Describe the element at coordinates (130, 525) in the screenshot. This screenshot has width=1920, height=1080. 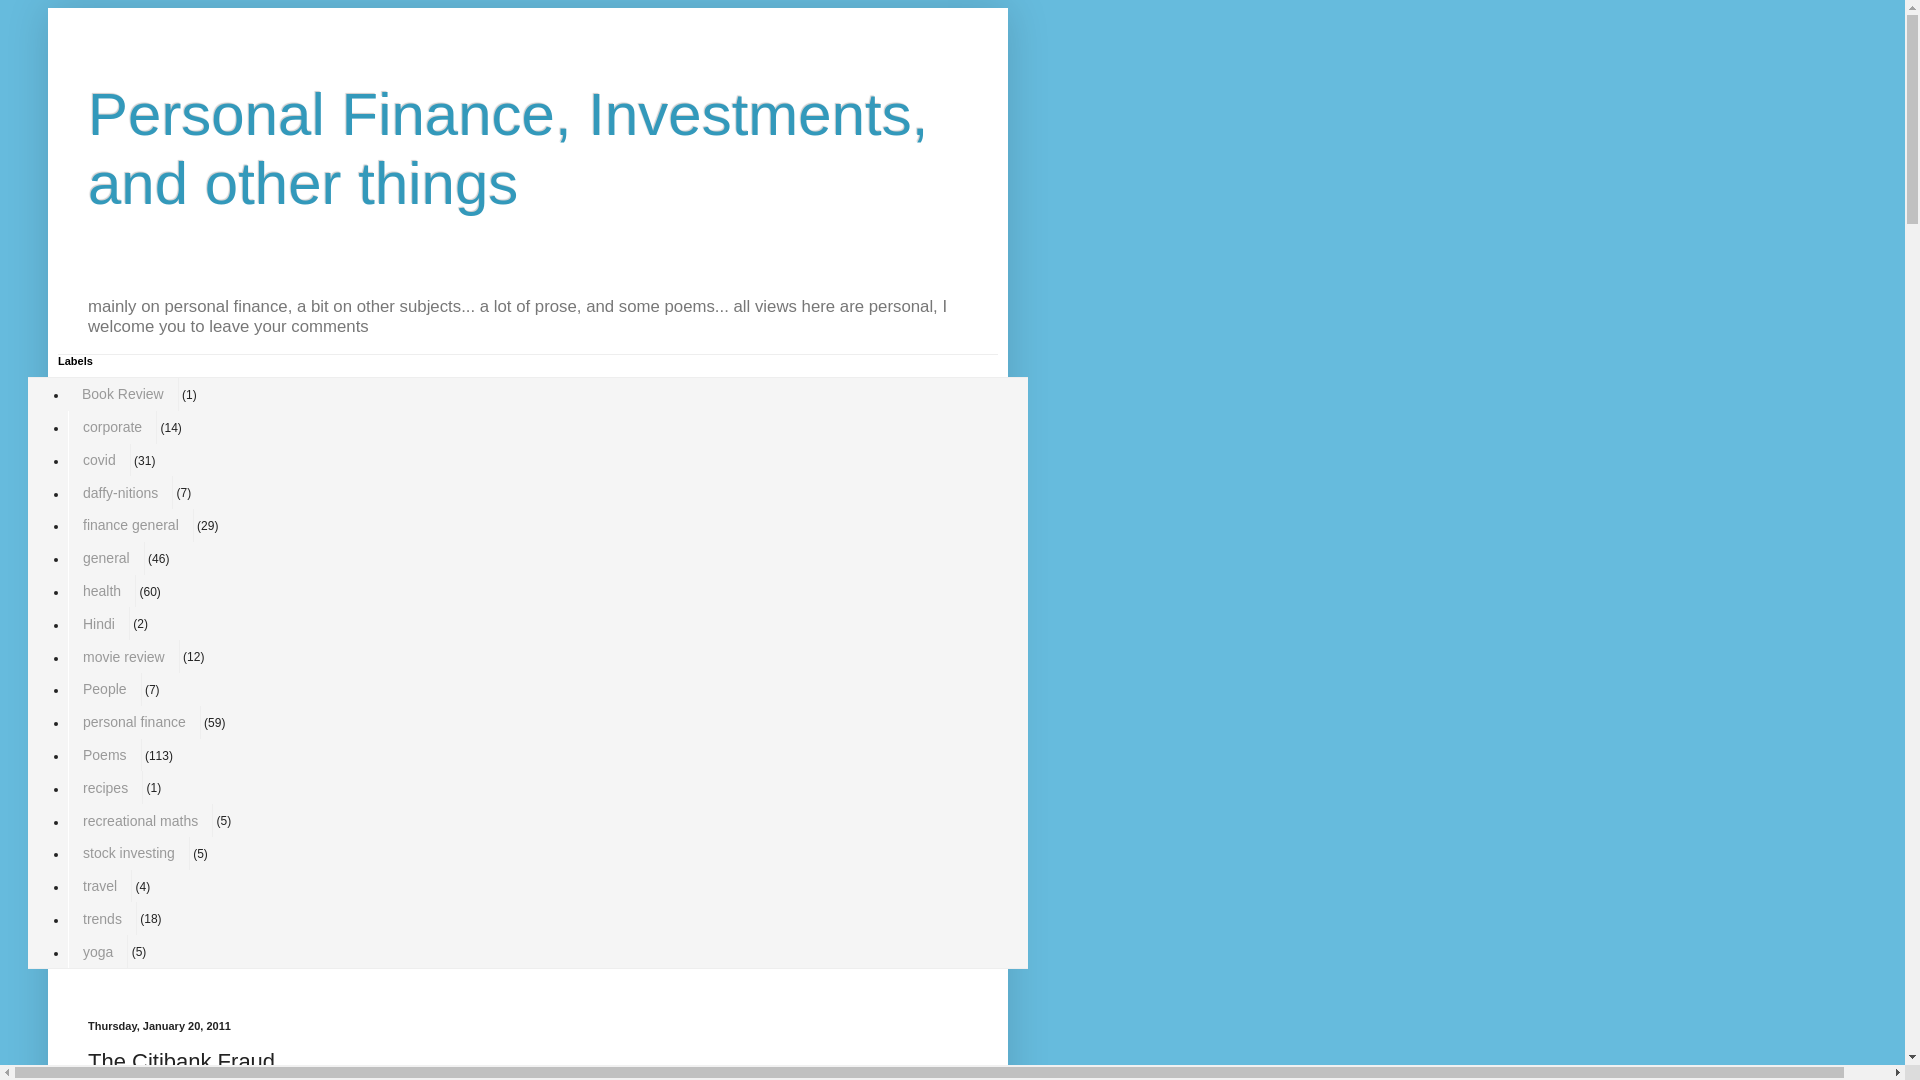
I see `finance general` at that location.